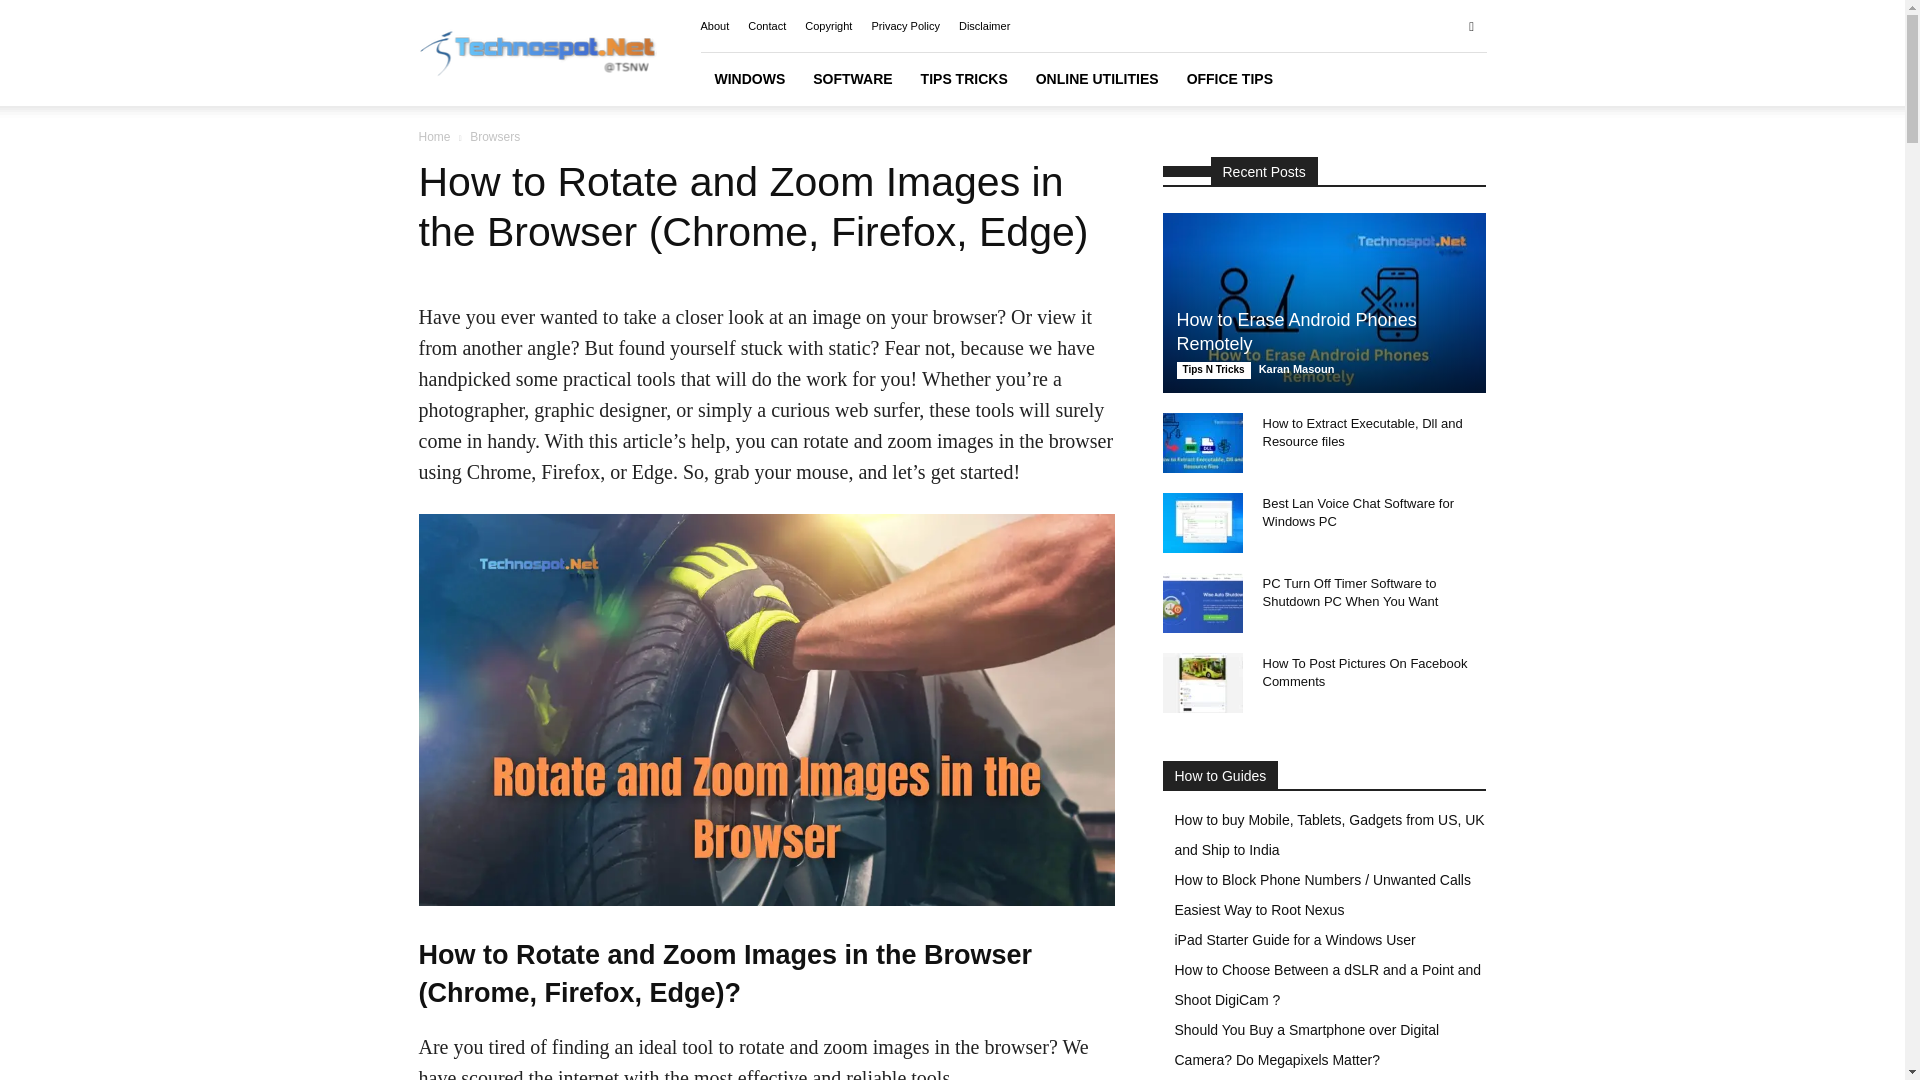 This screenshot has height=1080, width=1920. I want to click on Home, so click(434, 136).